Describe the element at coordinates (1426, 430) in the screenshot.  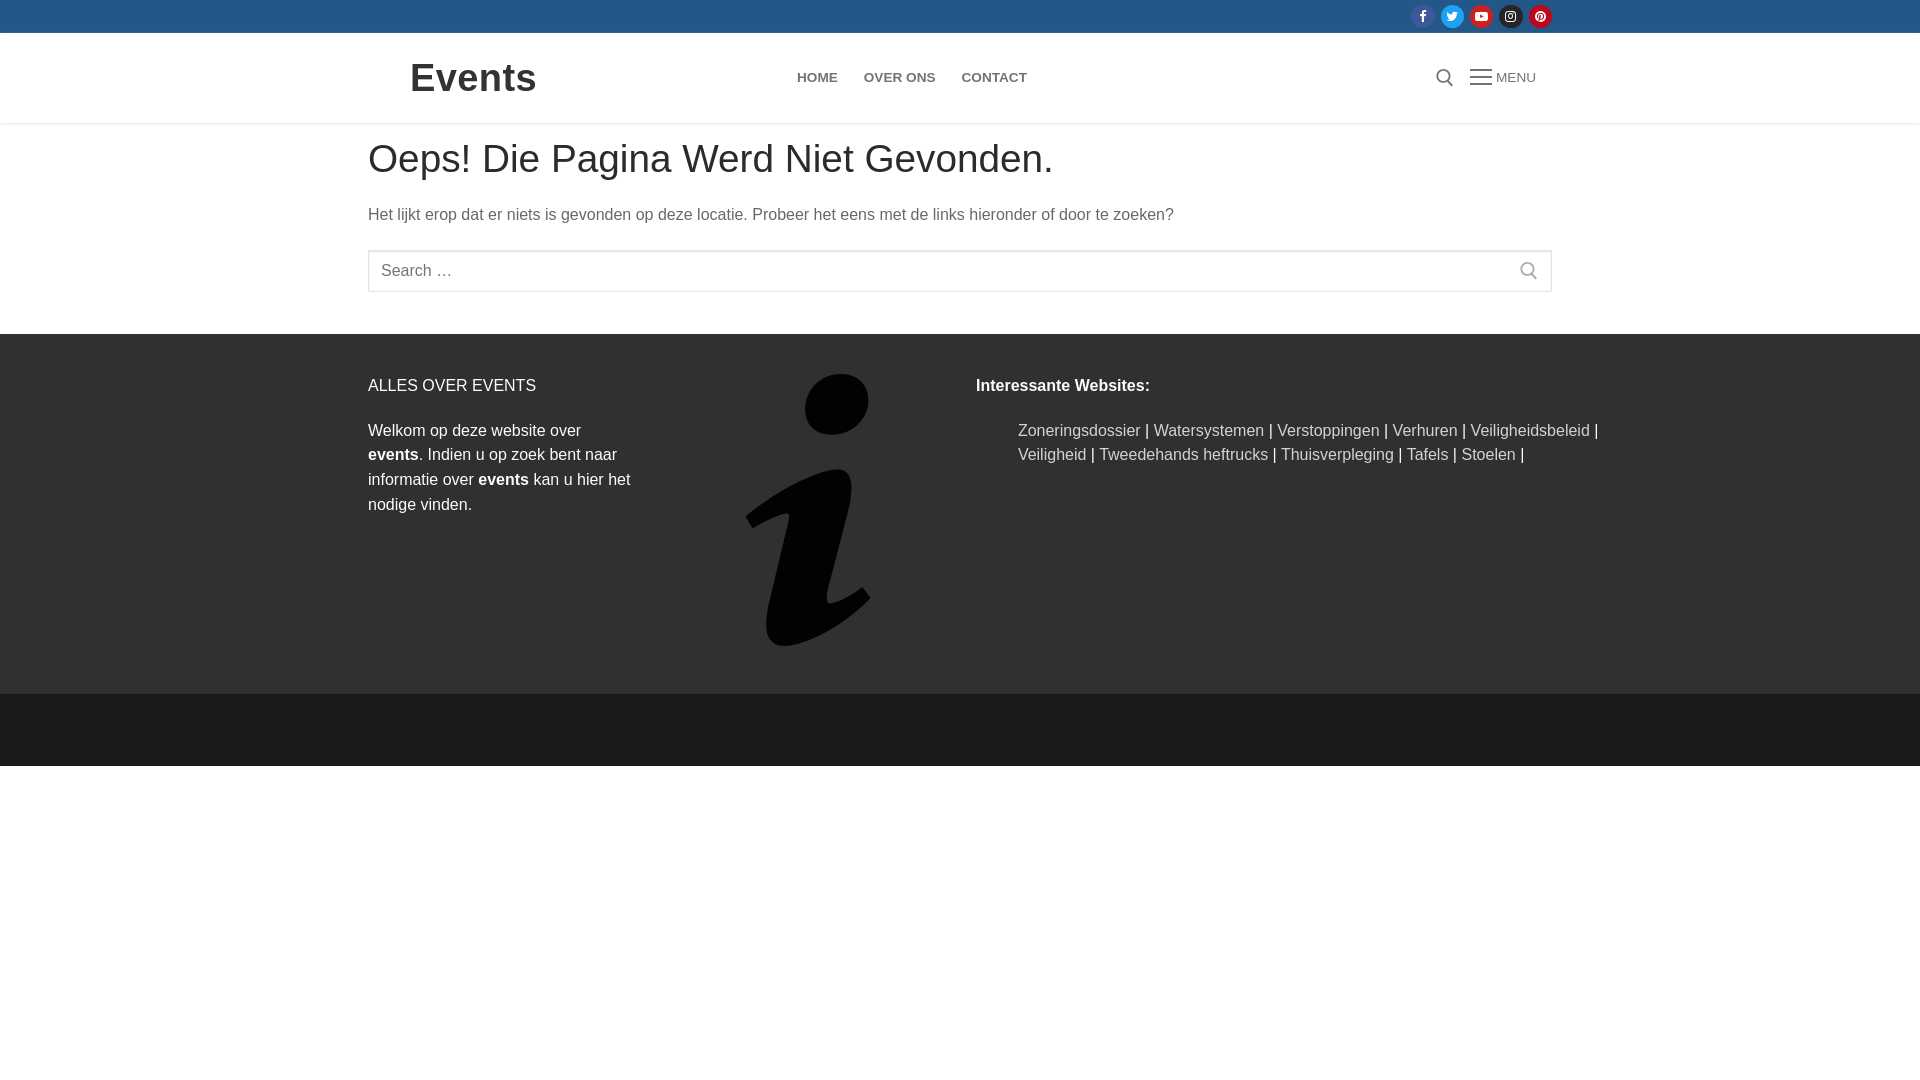
I see `Verhuren` at that location.